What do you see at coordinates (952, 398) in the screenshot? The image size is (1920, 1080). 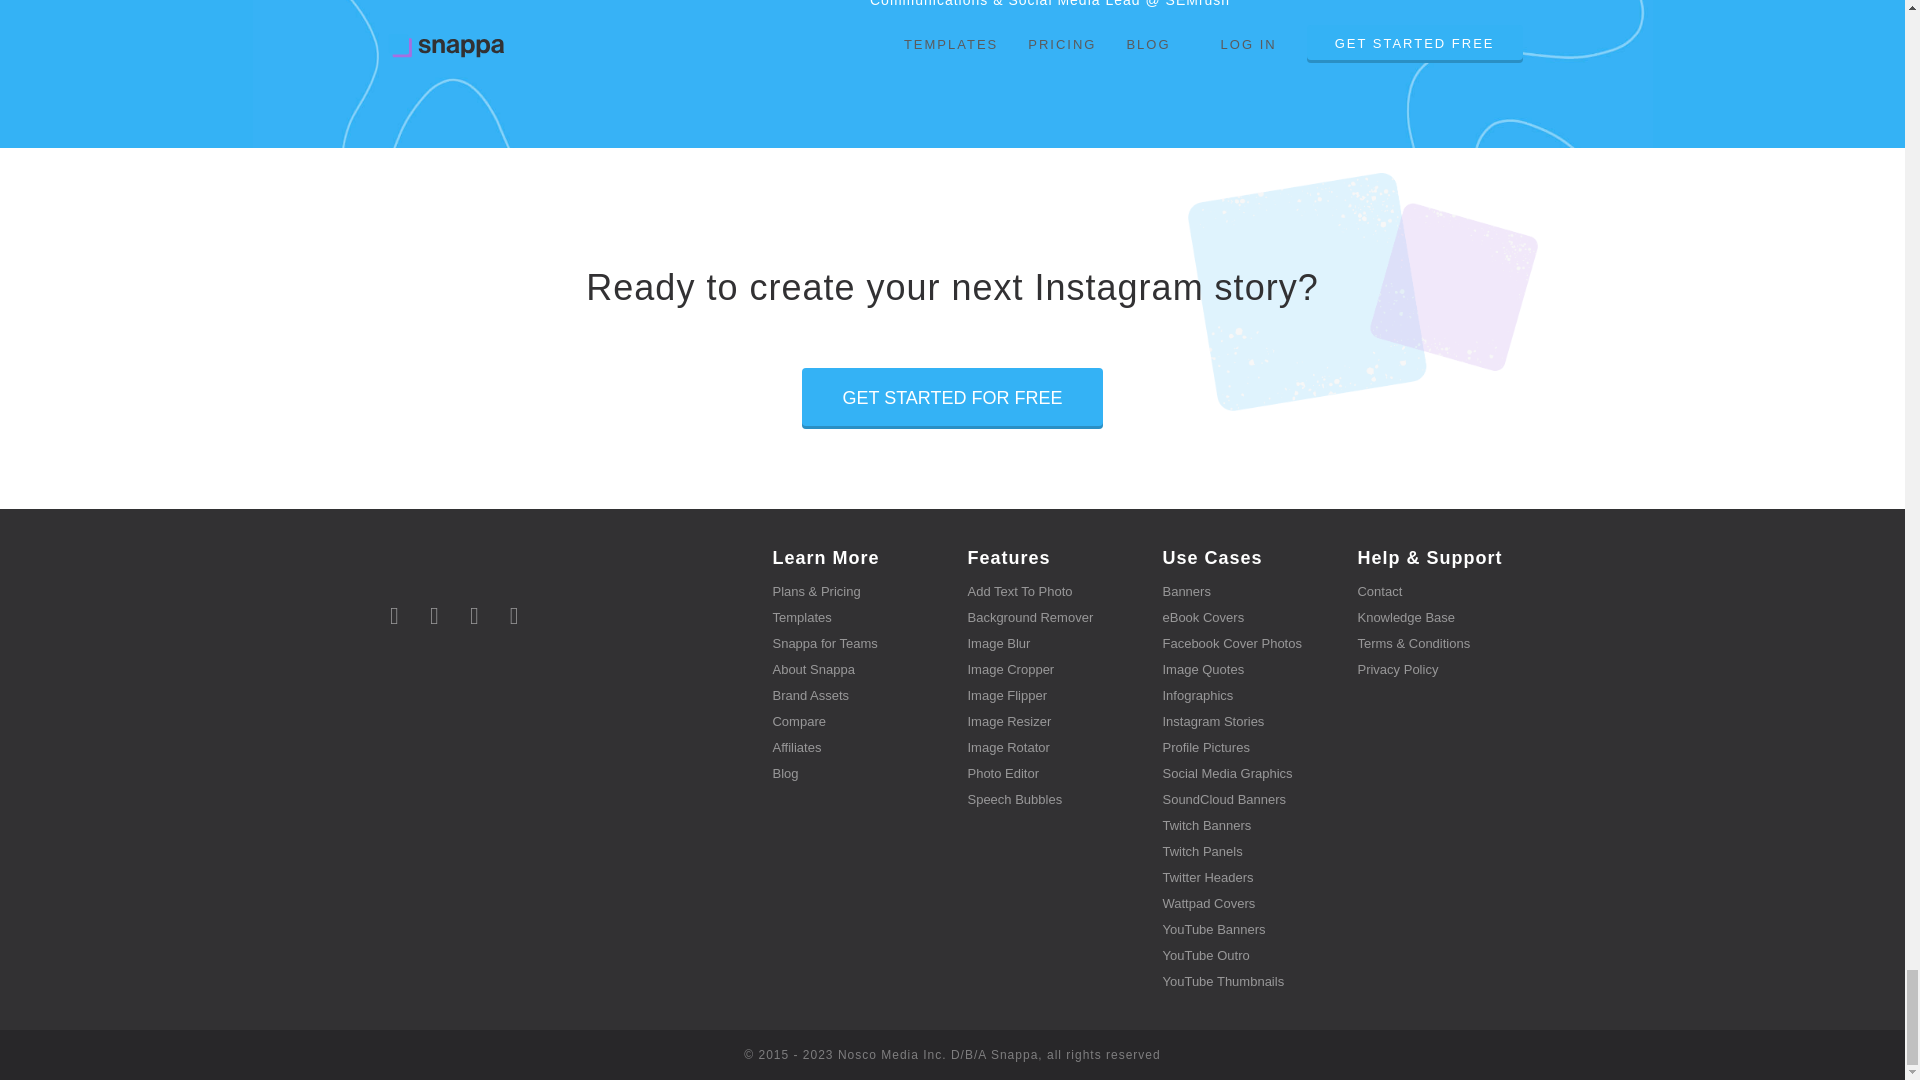 I see `GET STARTED FOR FREE` at bounding box center [952, 398].